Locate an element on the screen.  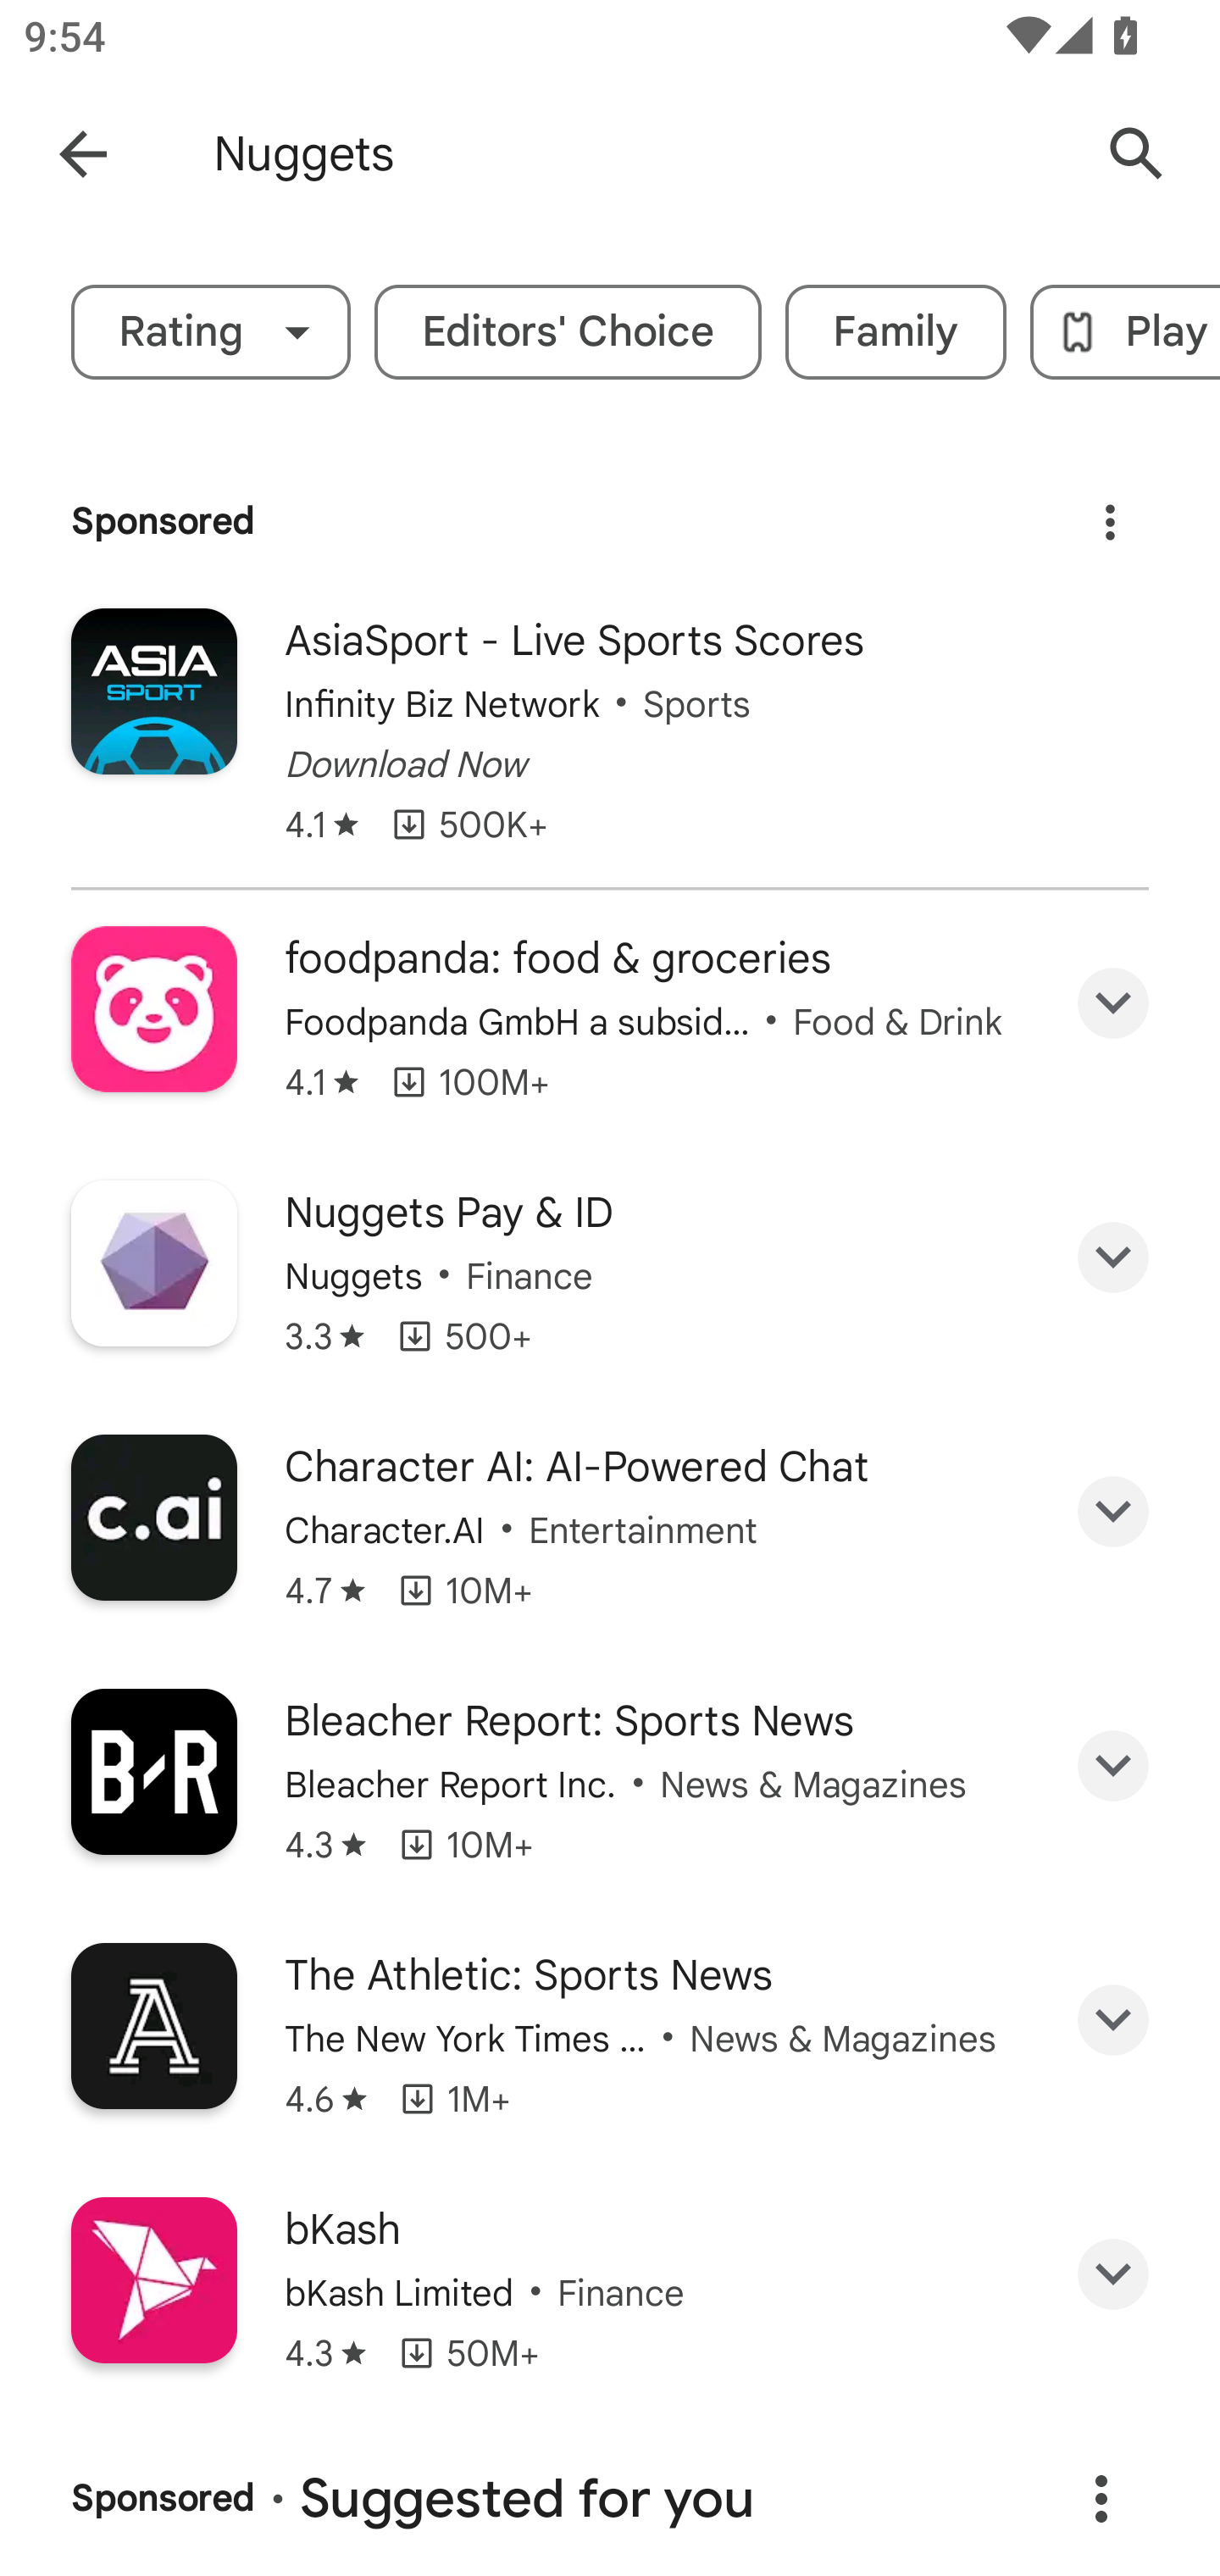
Navigate up is located at coordinates (83, 154).